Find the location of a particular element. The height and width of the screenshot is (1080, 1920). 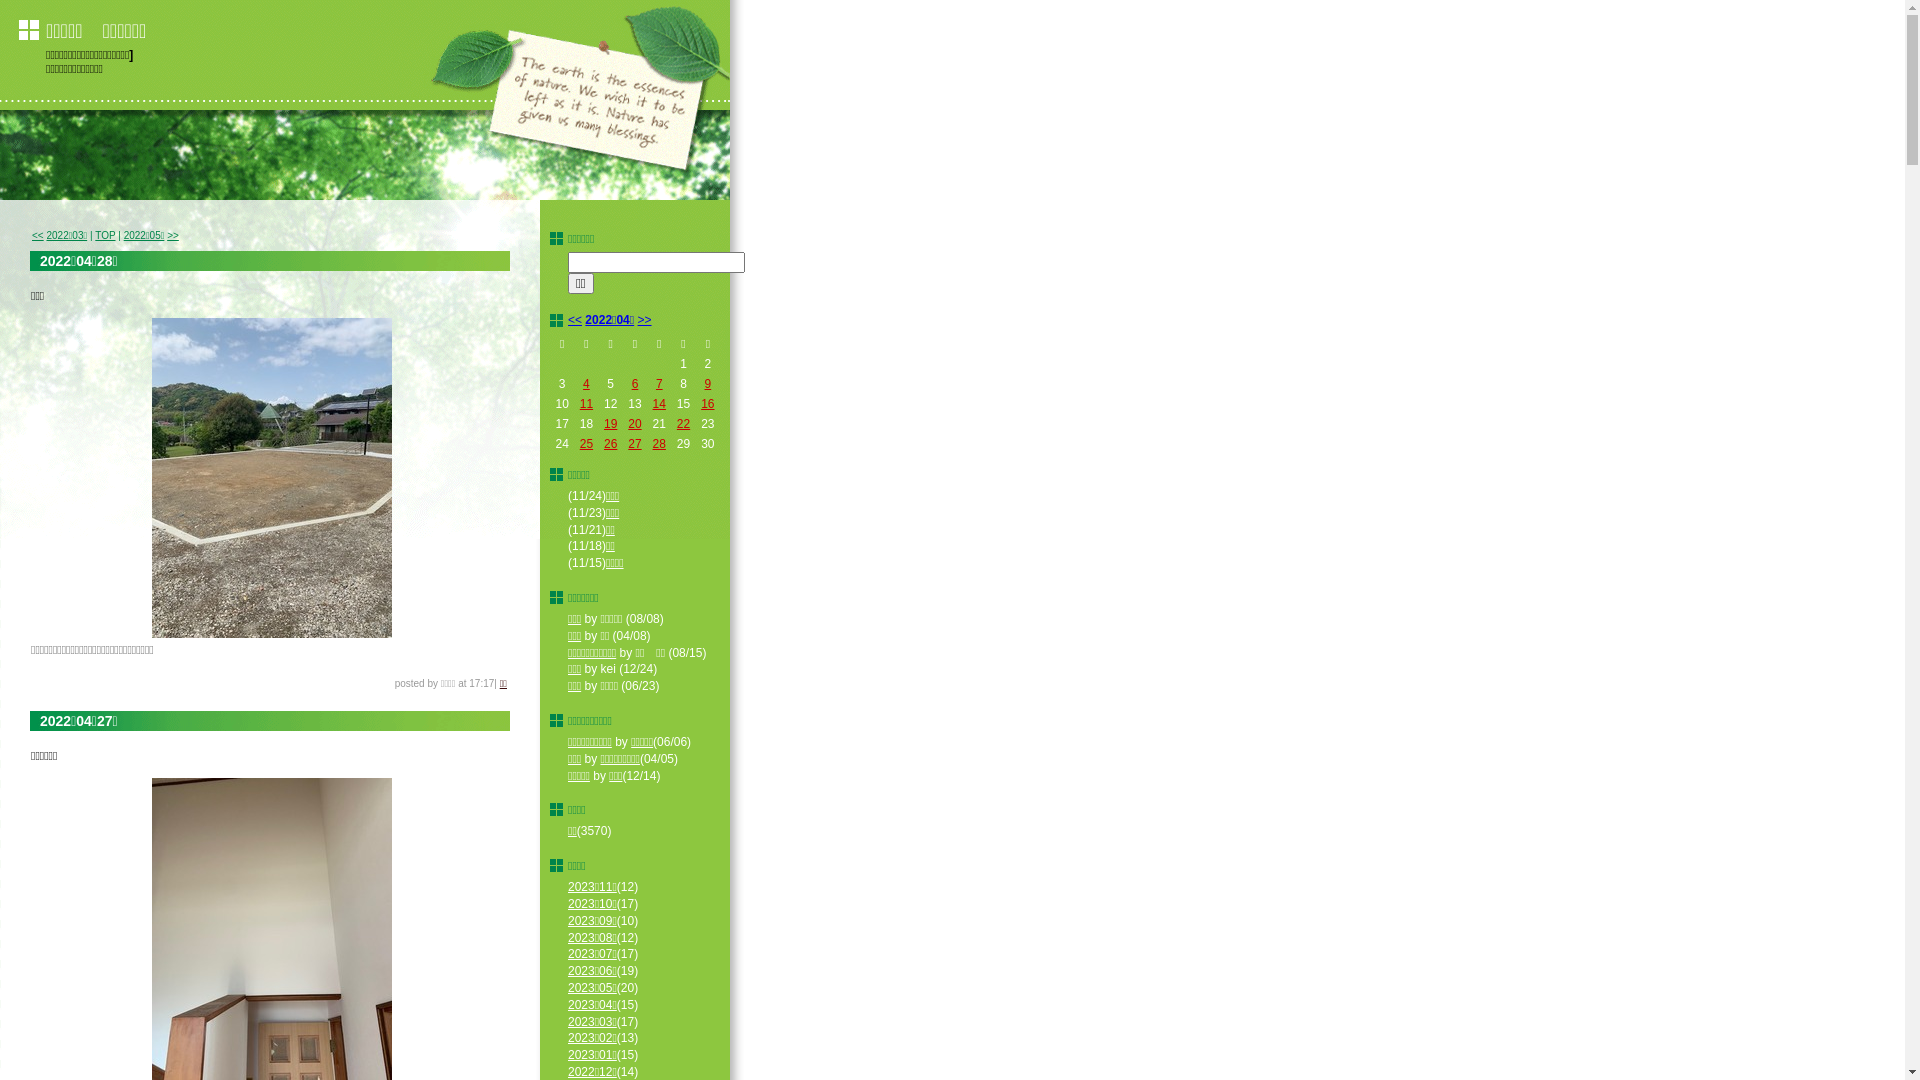

<< is located at coordinates (575, 320).